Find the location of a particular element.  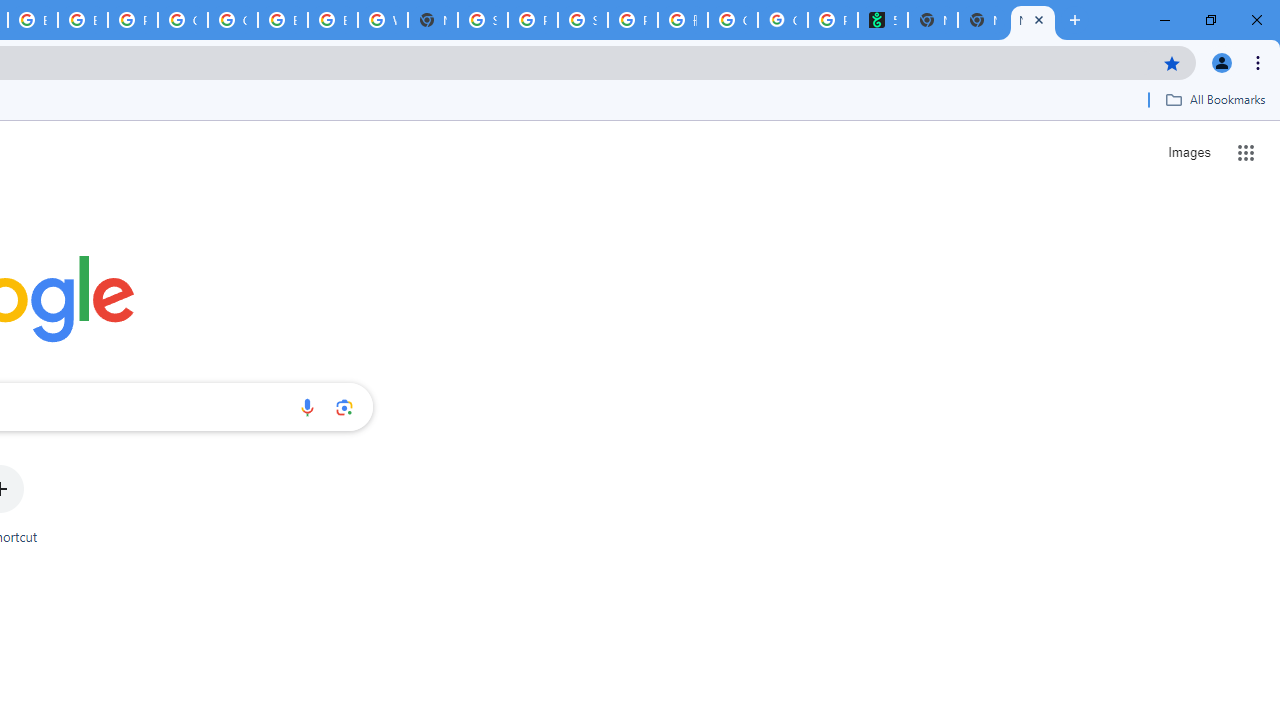

New Tab is located at coordinates (982, 20).